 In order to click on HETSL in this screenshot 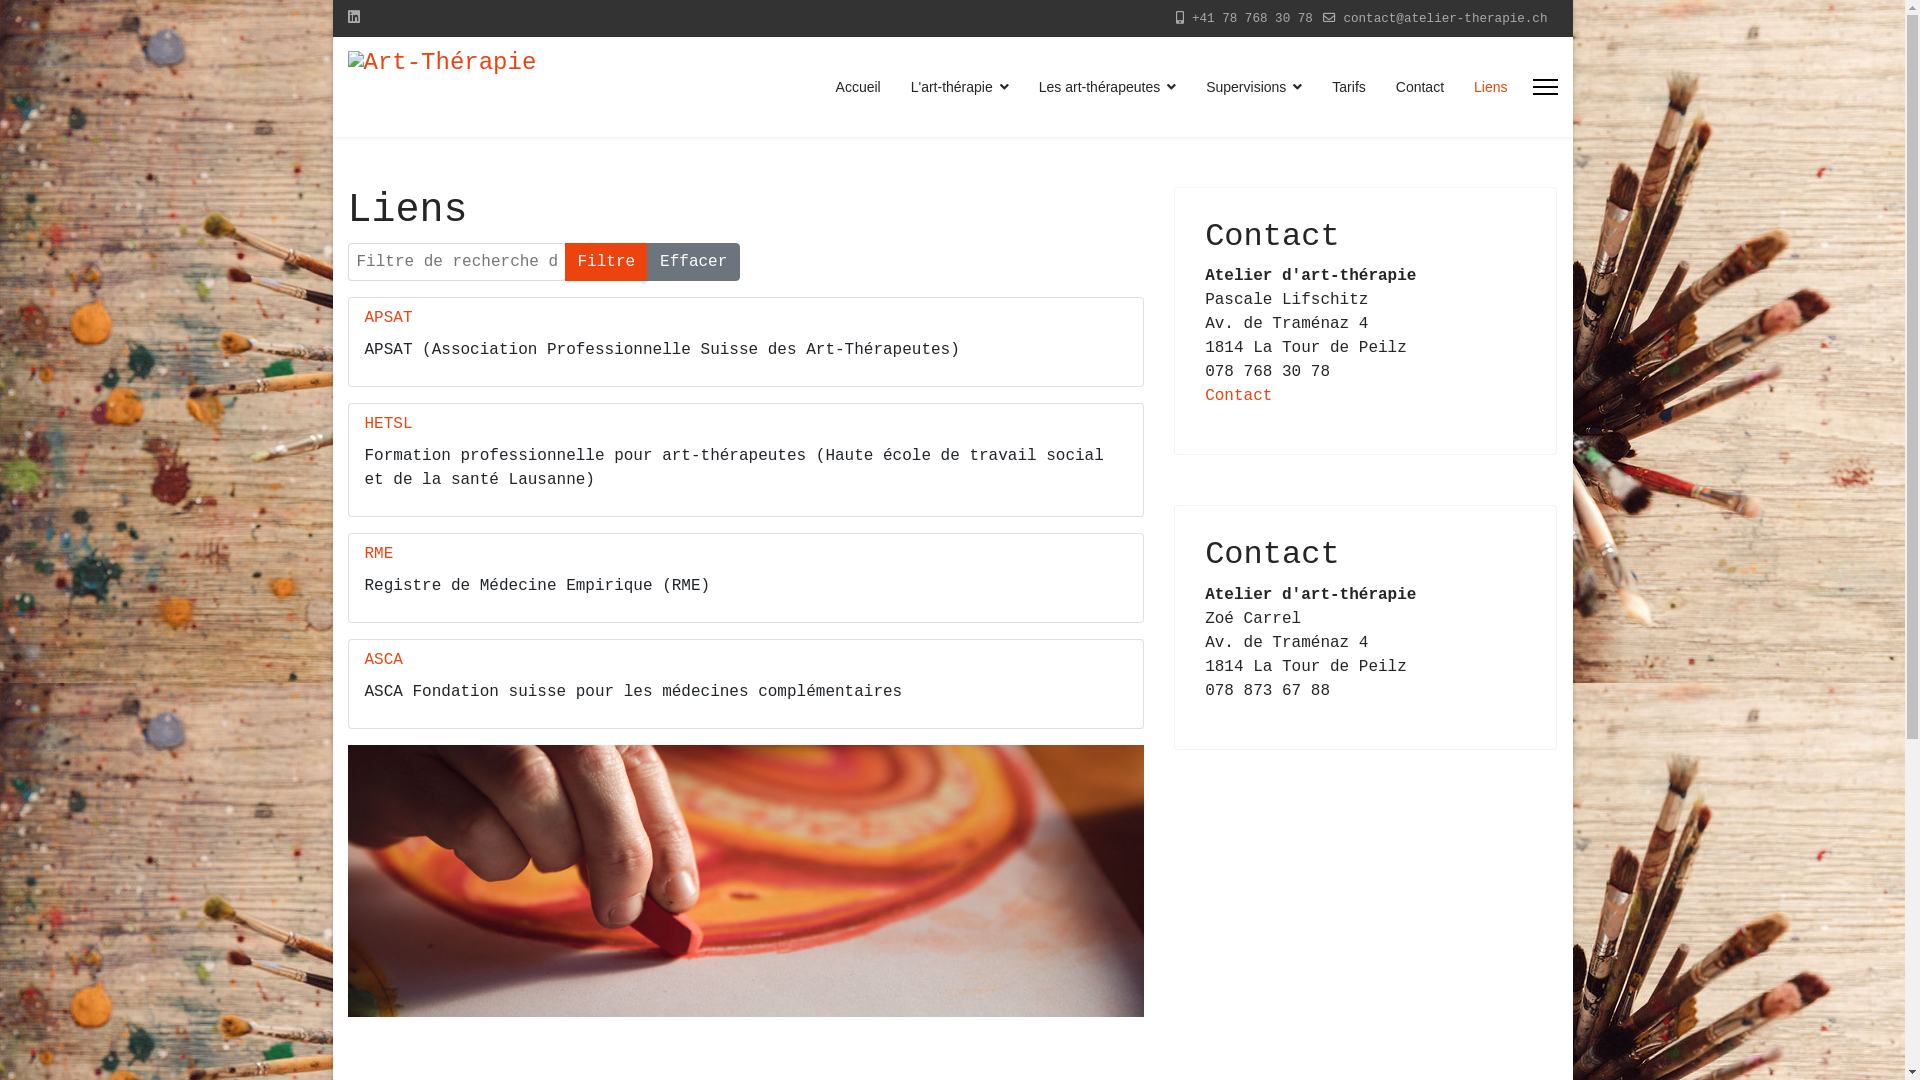, I will do `click(388, 424)`.